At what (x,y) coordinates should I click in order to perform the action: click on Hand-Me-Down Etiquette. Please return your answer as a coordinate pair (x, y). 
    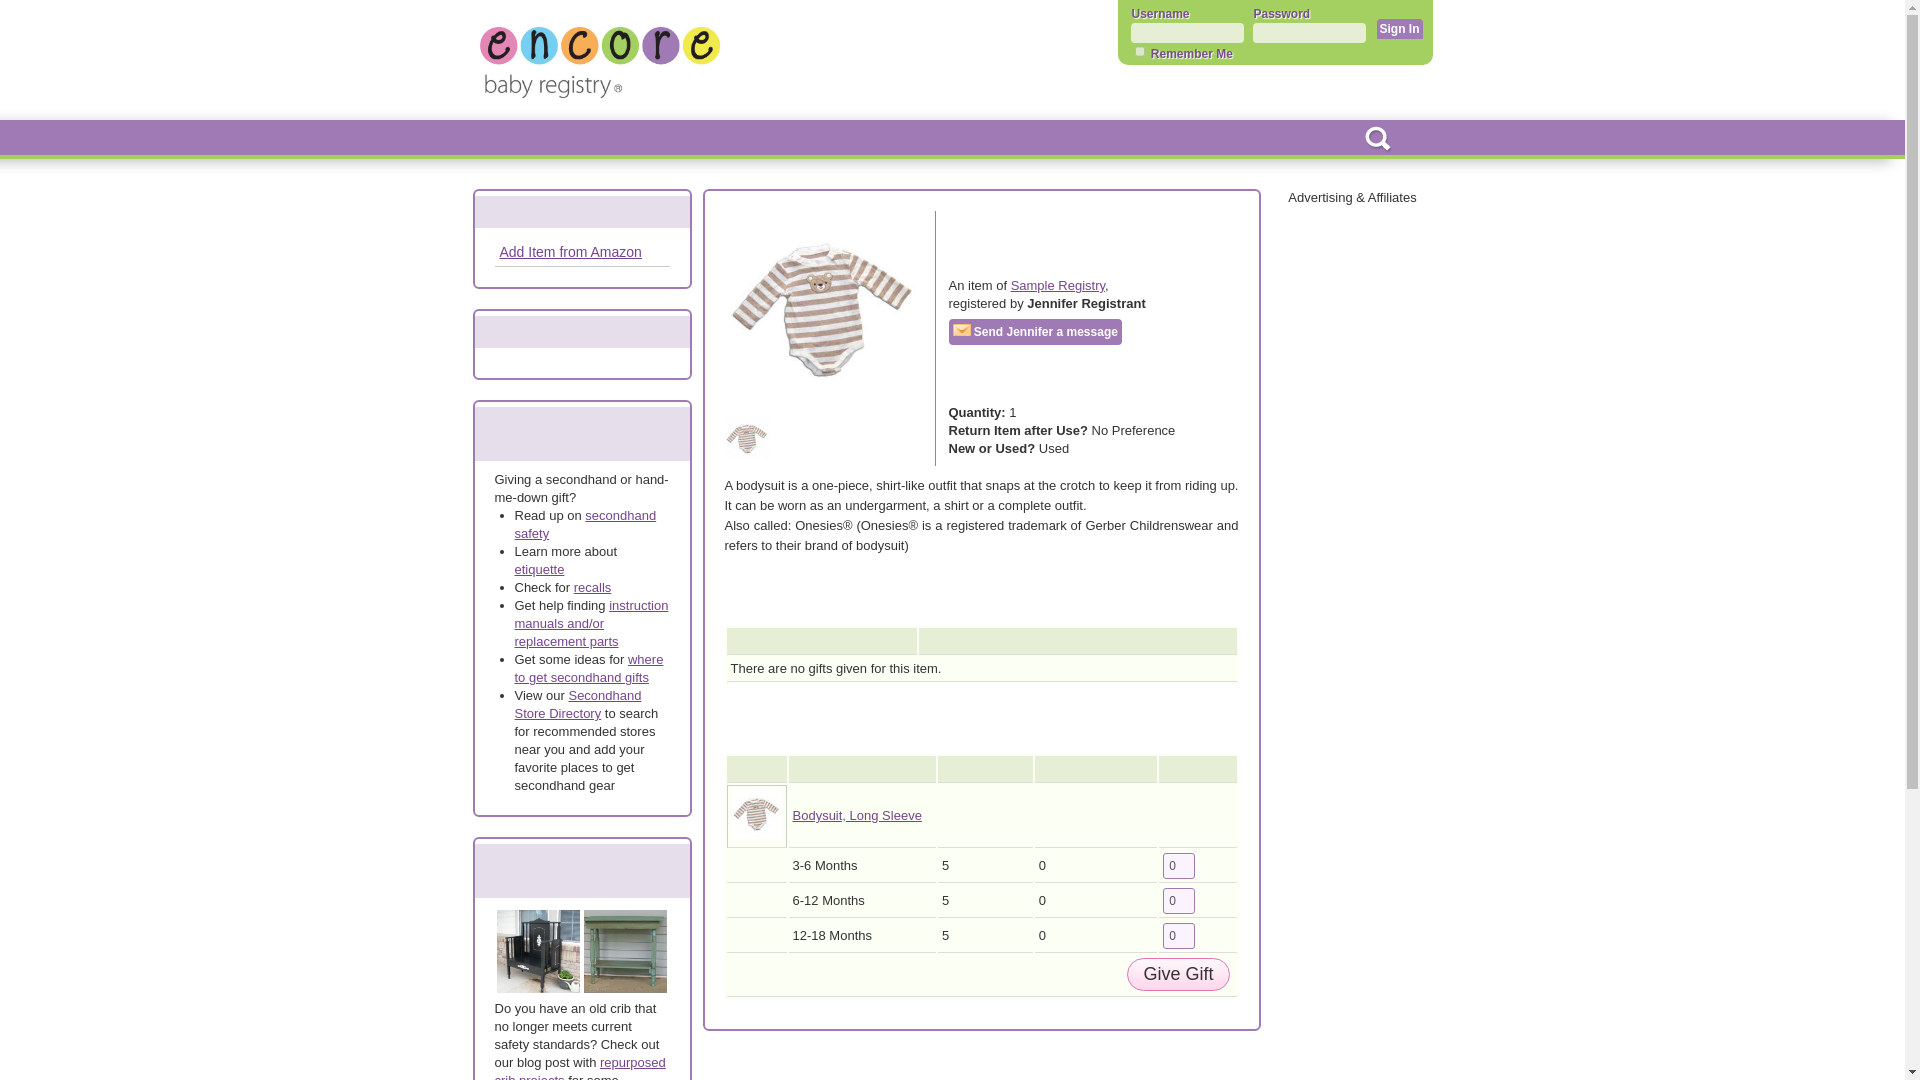
    Looking at the image, I should click on (539, 568).